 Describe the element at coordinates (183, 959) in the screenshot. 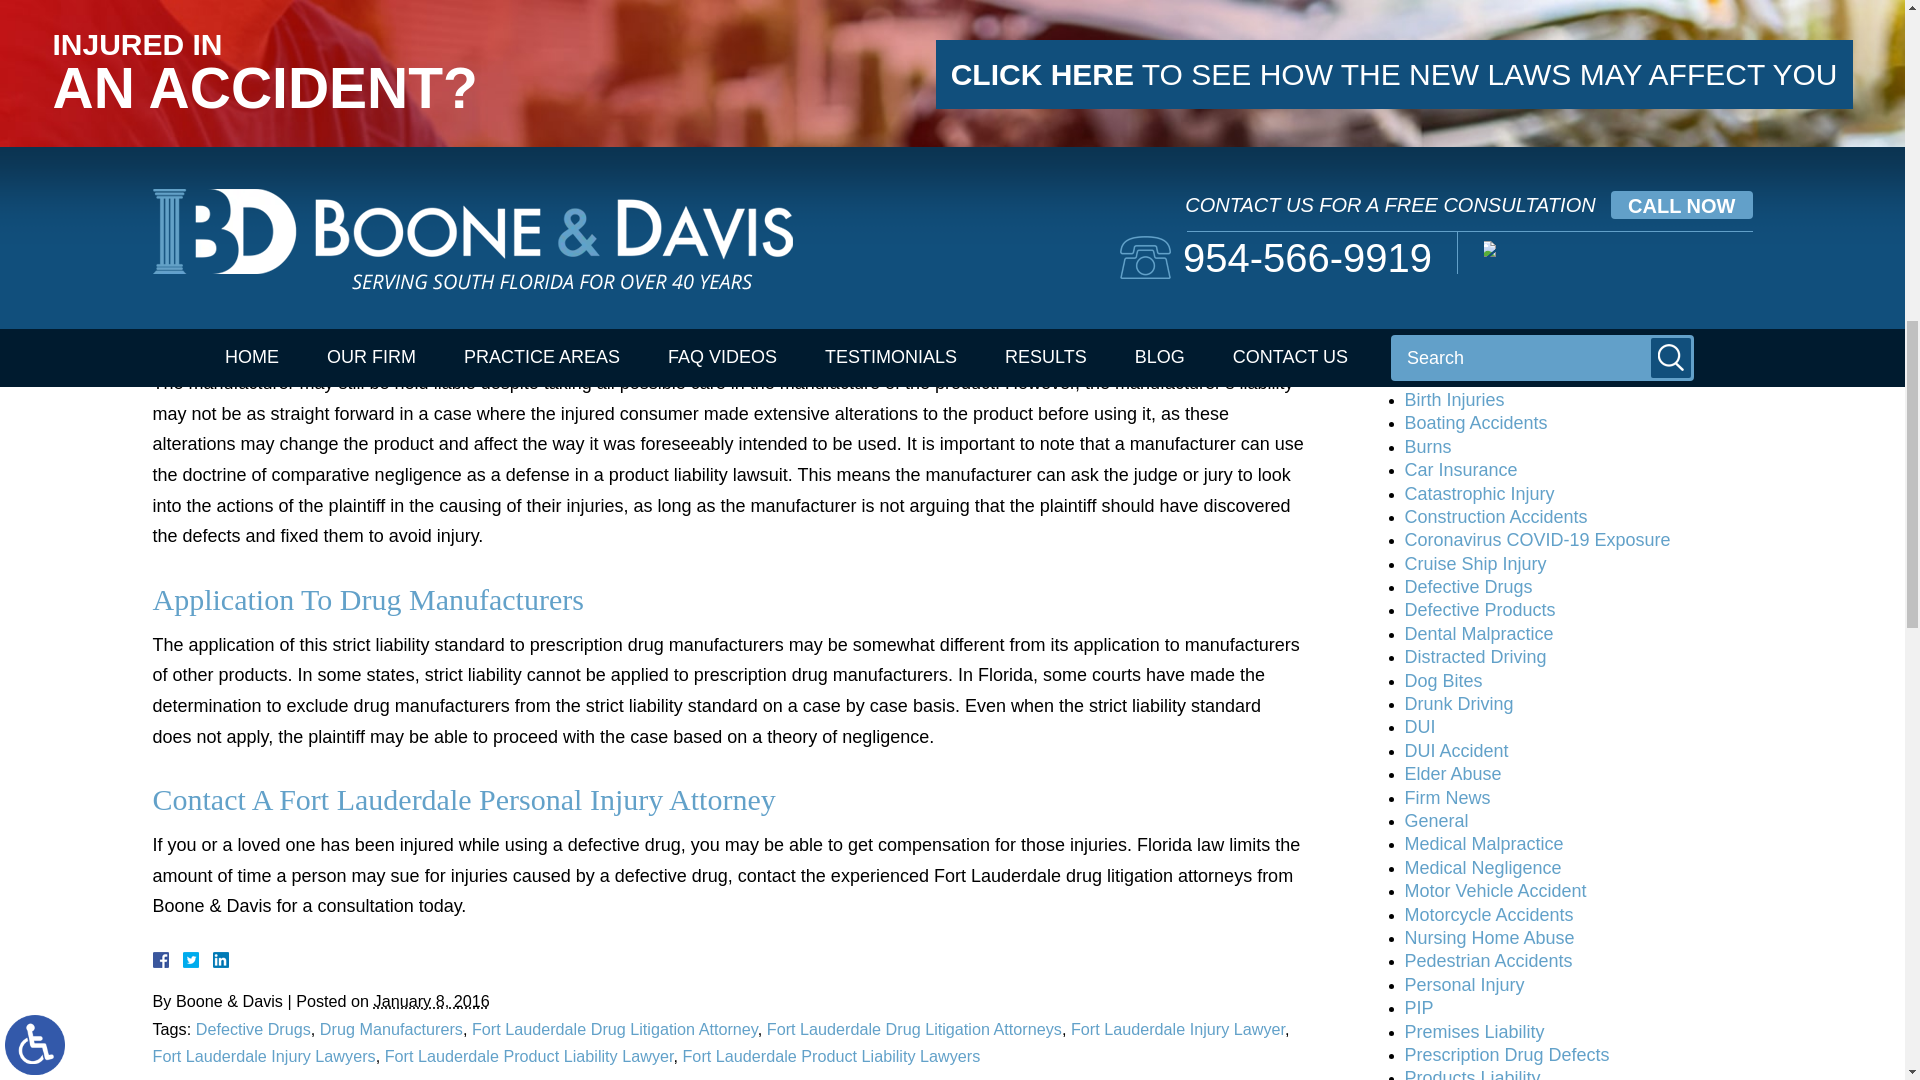

I see `Facebook` at that location.